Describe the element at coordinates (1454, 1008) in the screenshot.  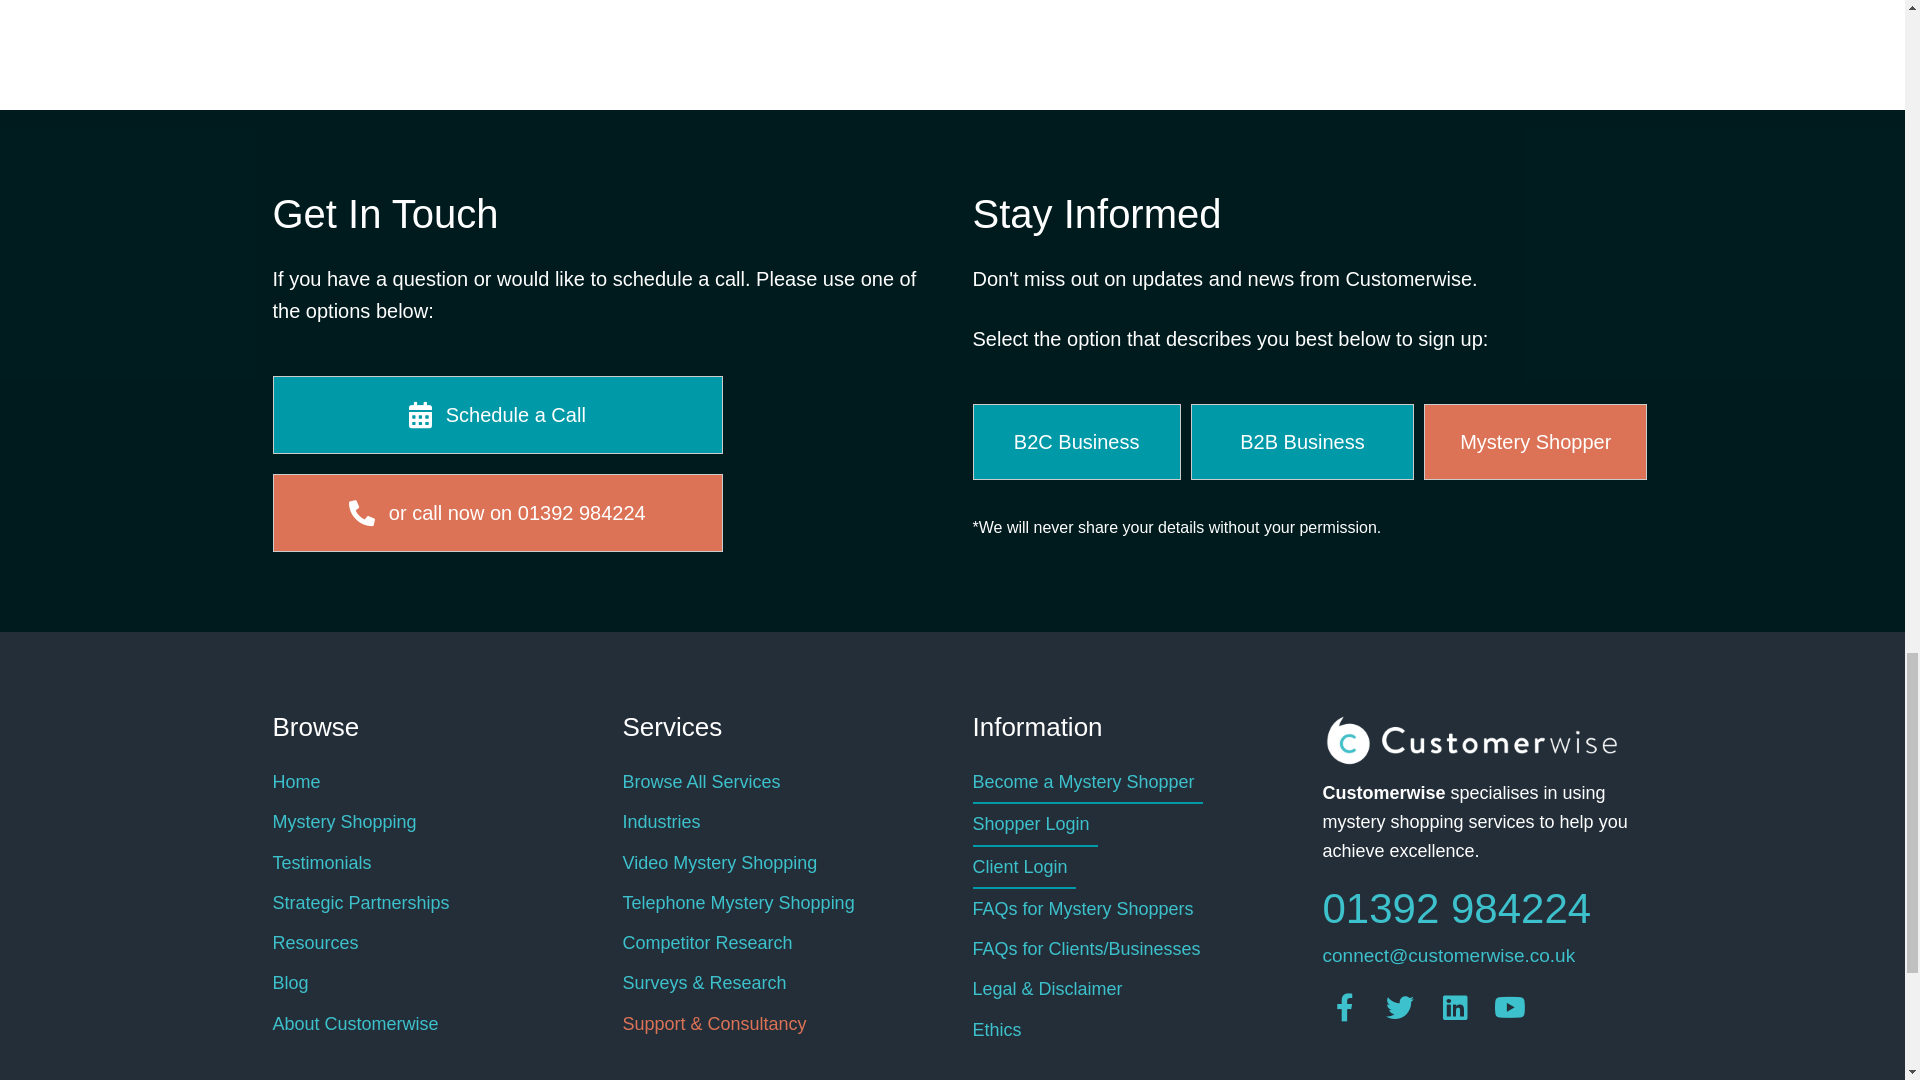
I see `LinkedIn` at that location.